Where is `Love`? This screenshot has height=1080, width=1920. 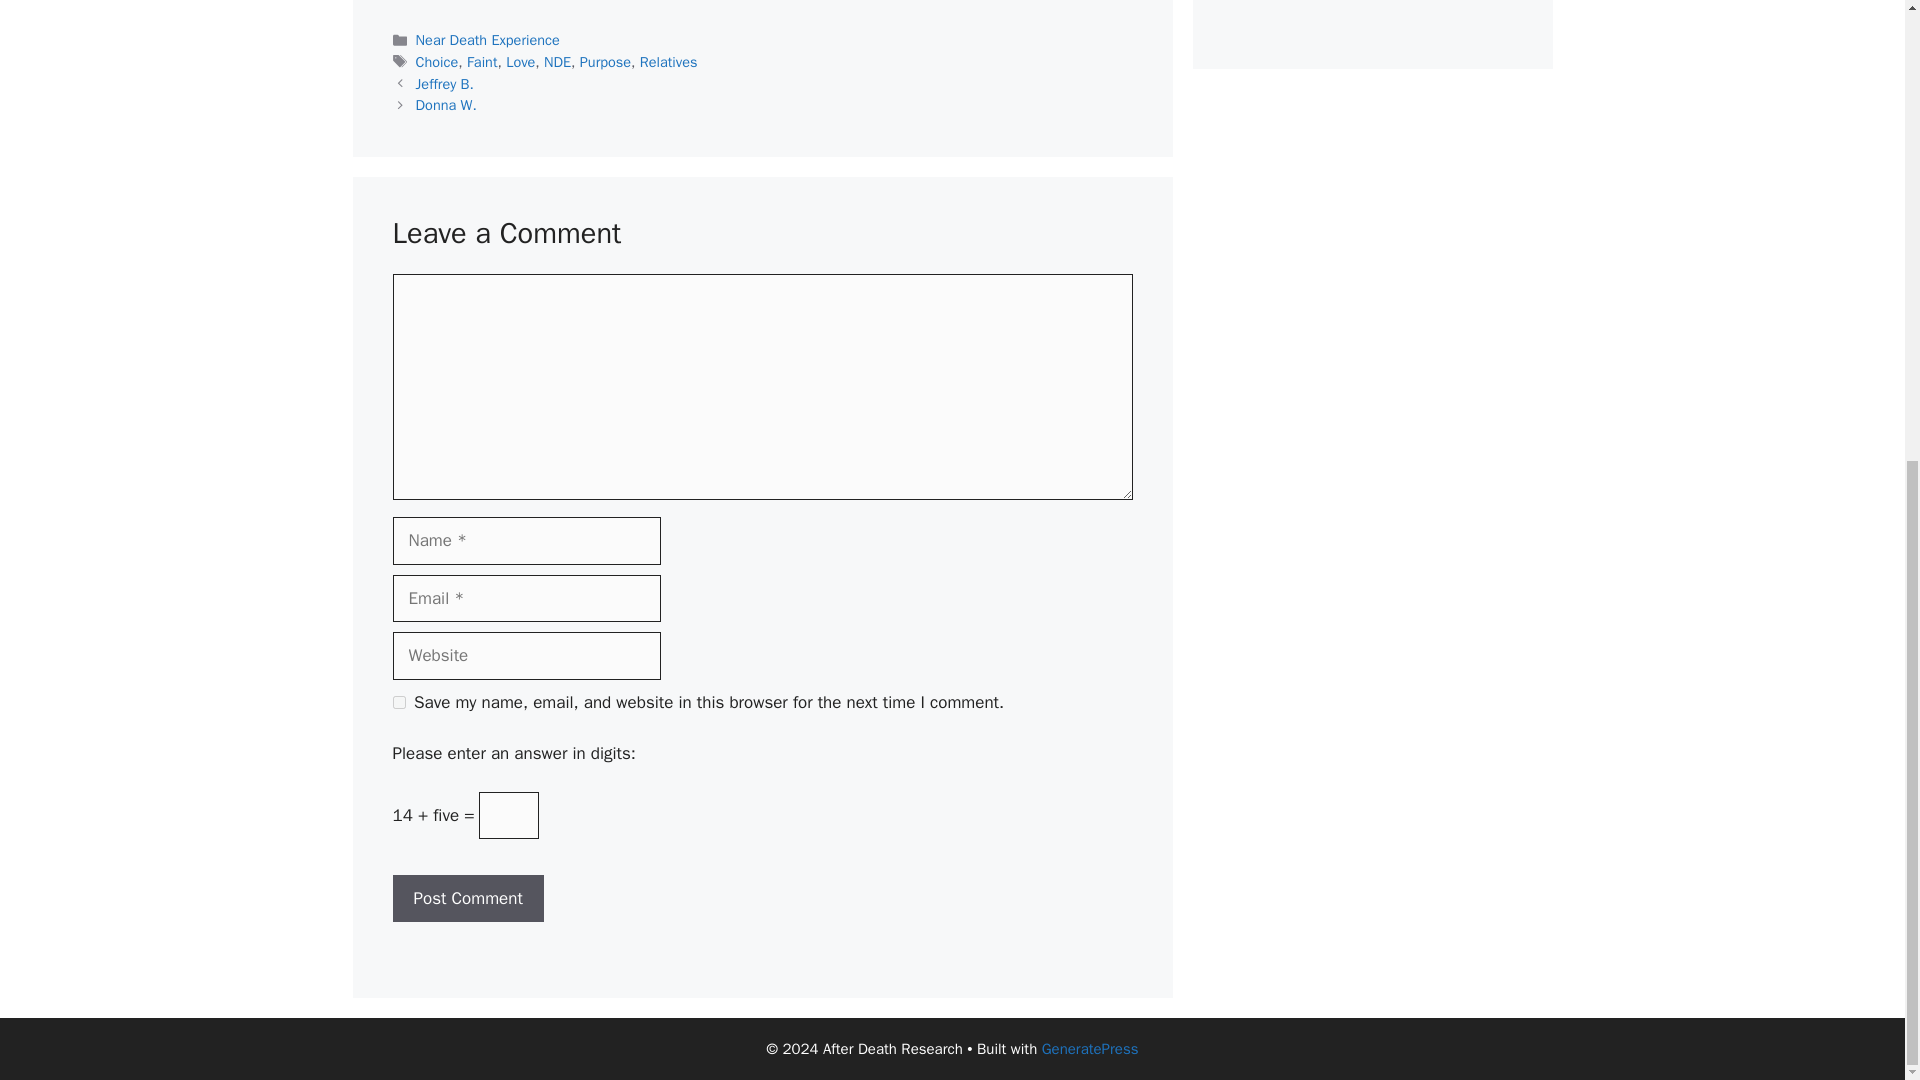 Love is located at coordinates (520, 62).